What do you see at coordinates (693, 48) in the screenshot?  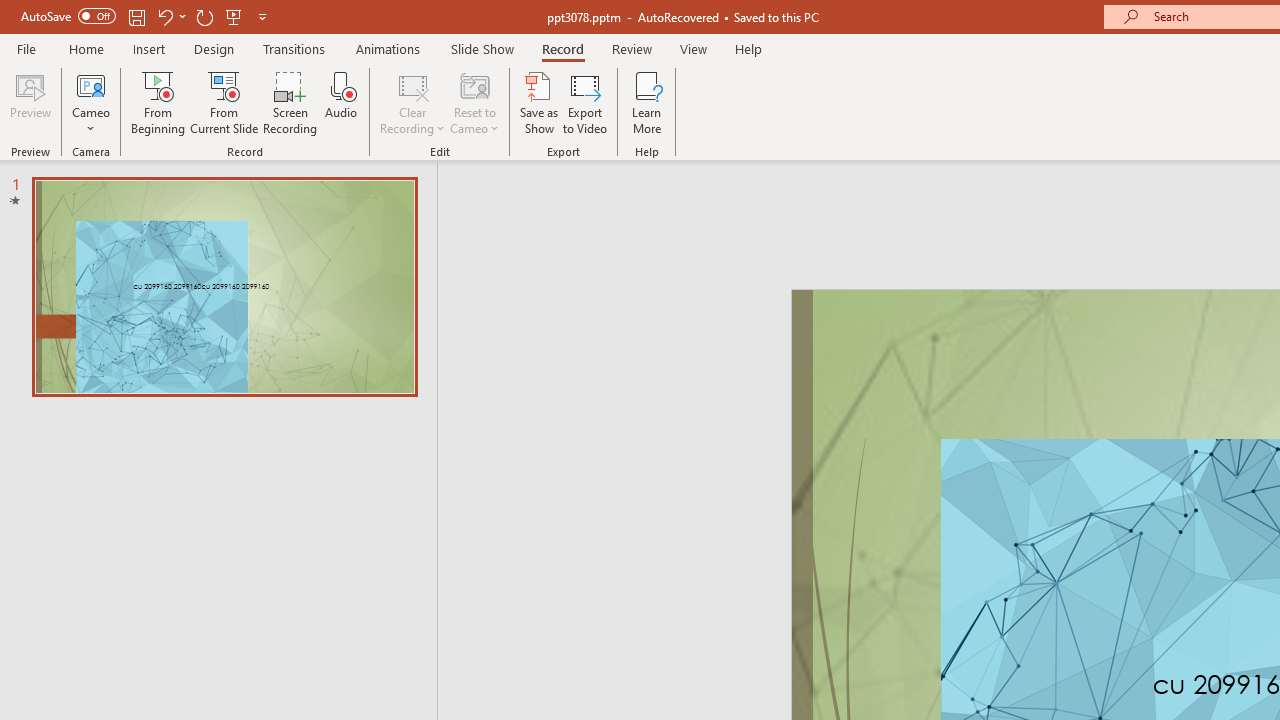 I see `View` at bounding box center [693, 48].